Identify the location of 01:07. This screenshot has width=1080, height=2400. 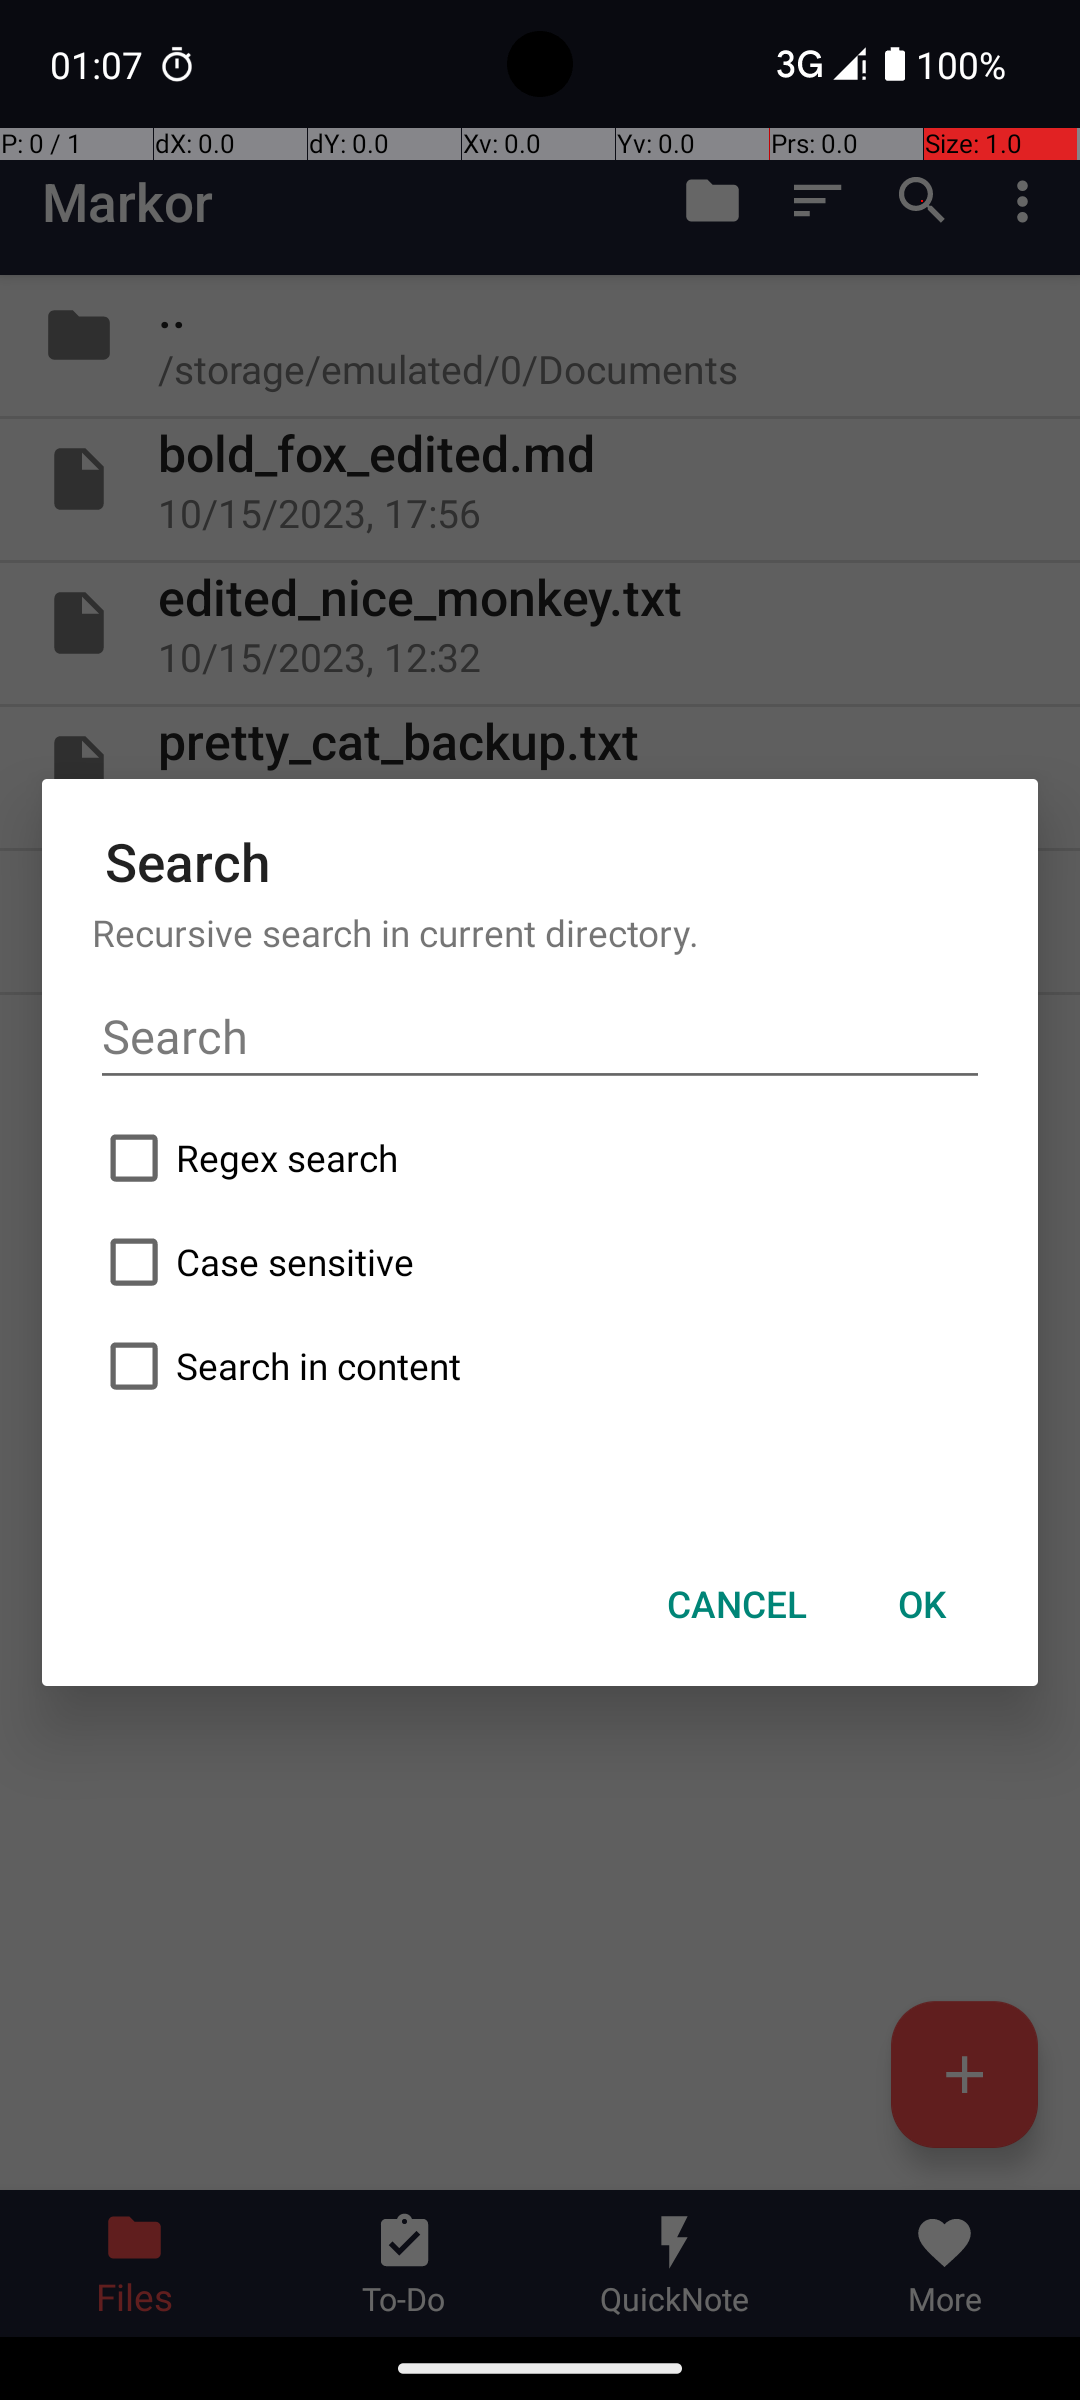
(99, 64).